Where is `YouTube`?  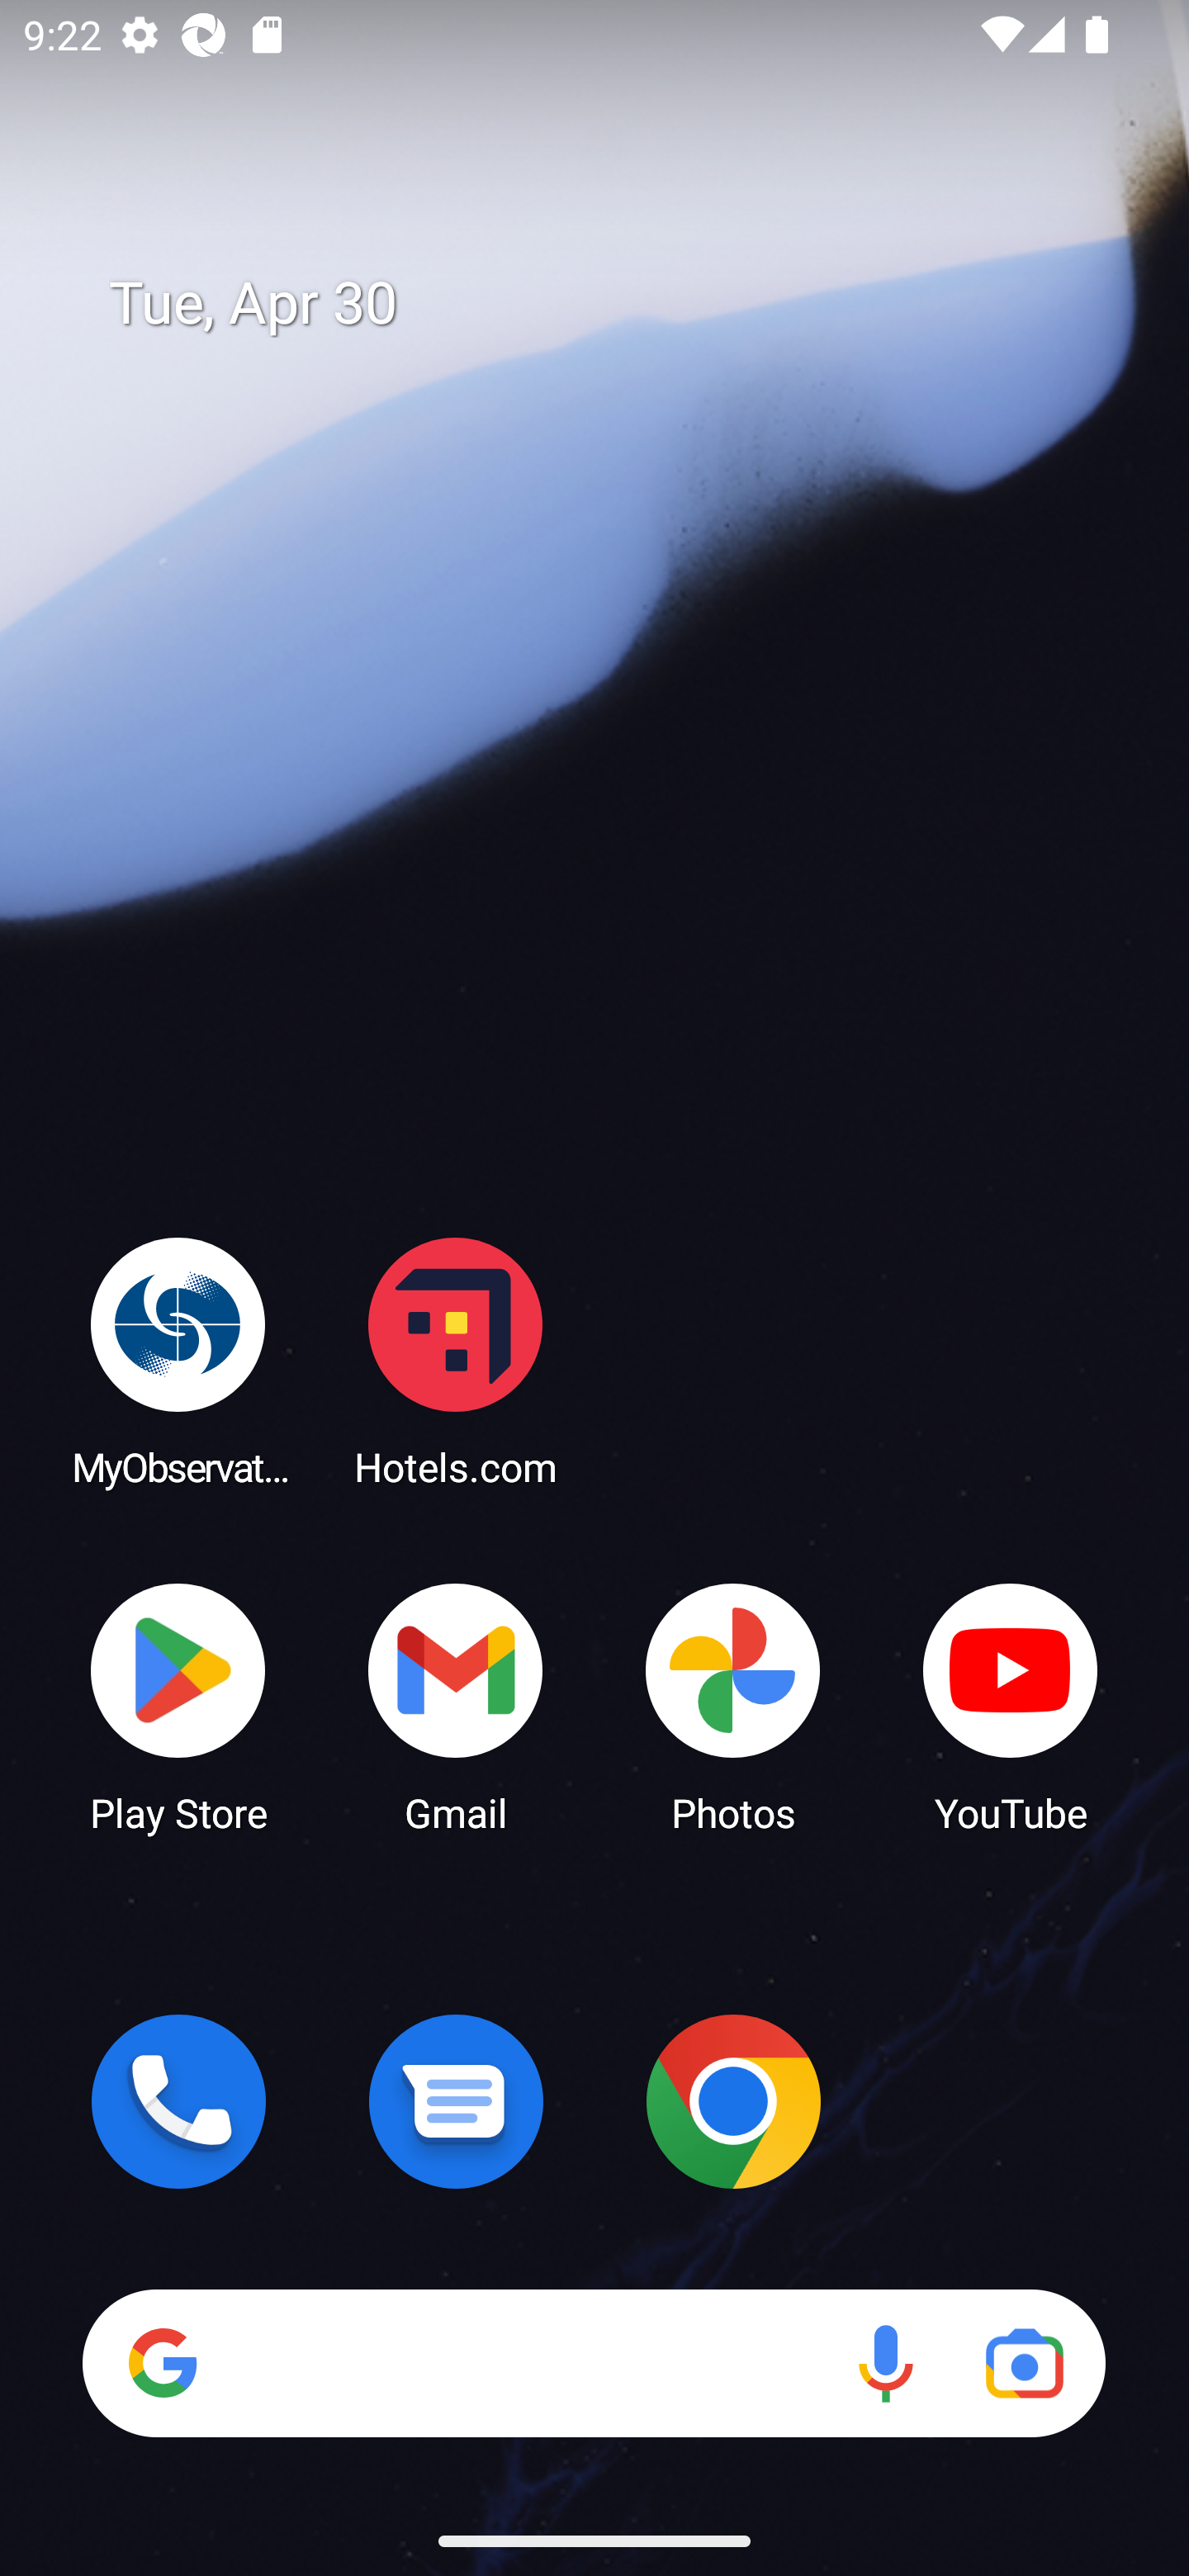 YouTube is located at coordinates (1011, 1706).